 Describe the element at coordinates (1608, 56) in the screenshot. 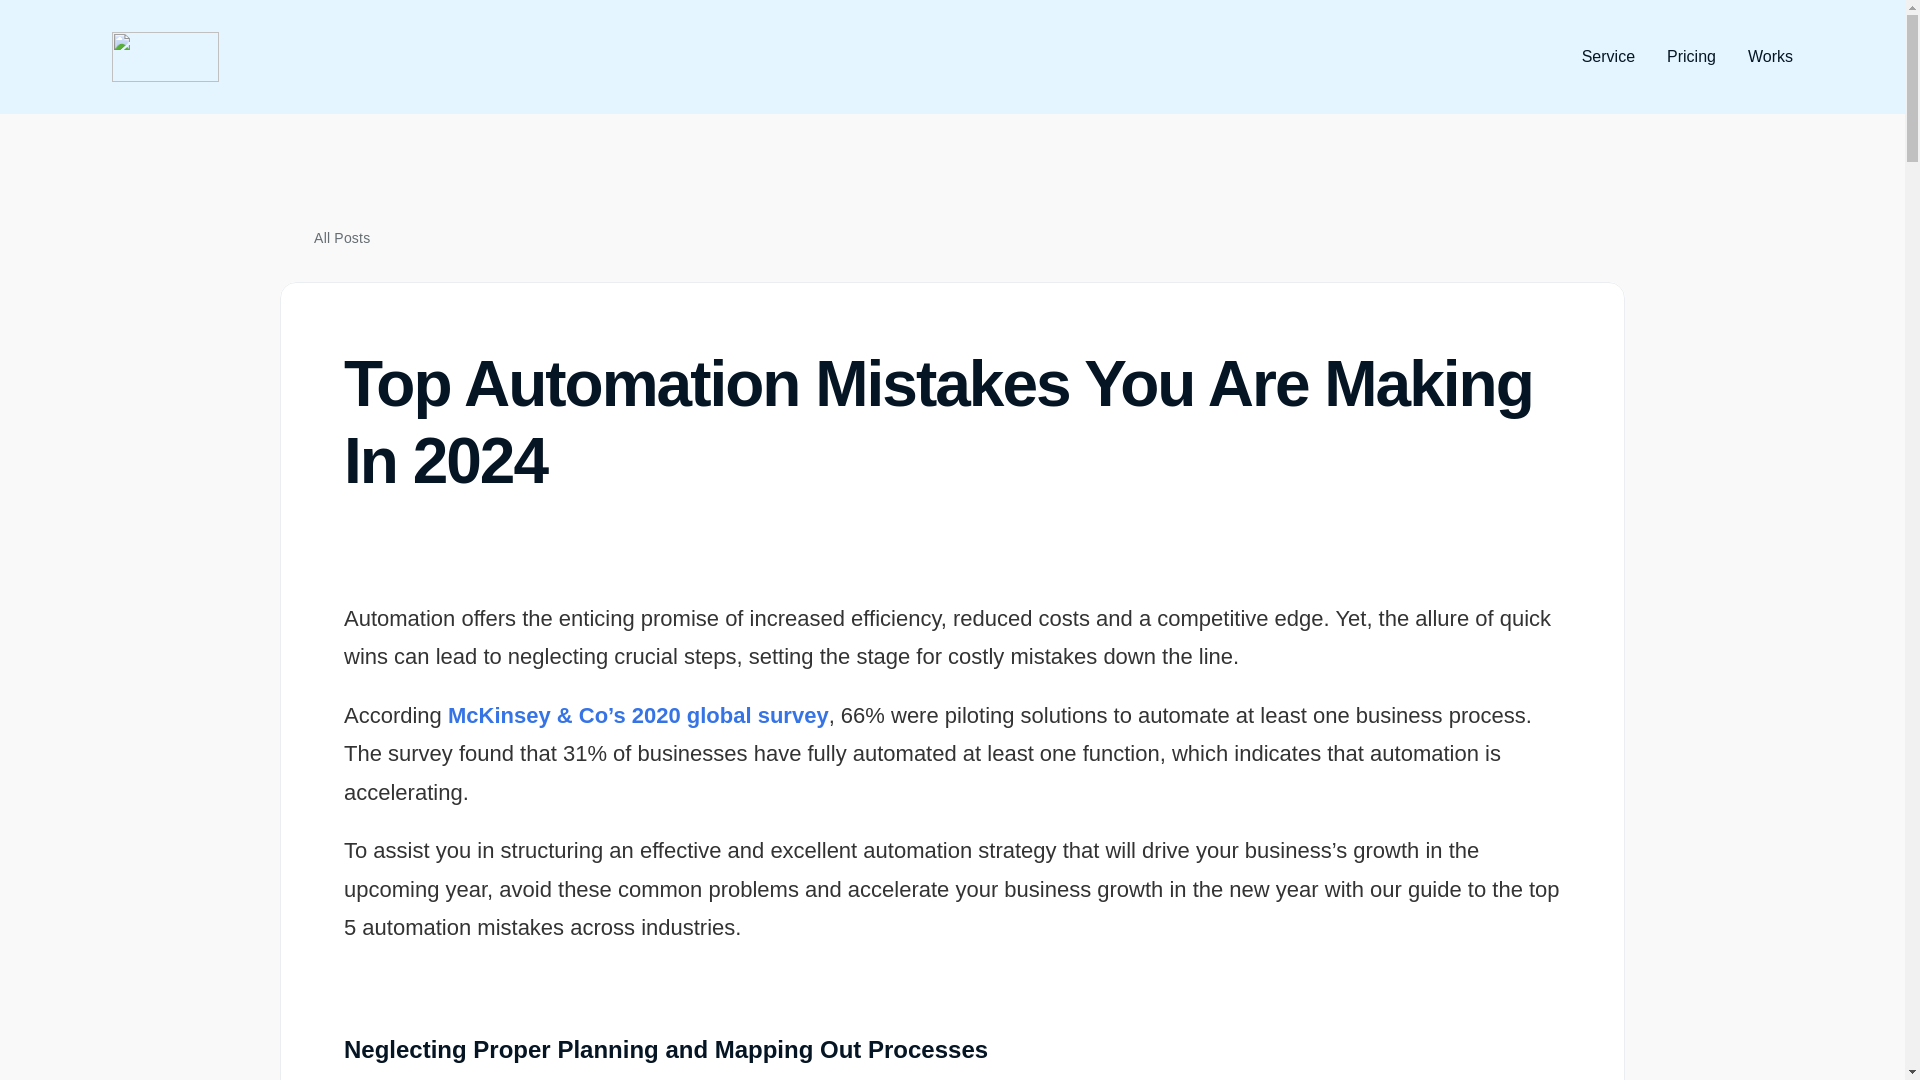

I see `Service` at that location.